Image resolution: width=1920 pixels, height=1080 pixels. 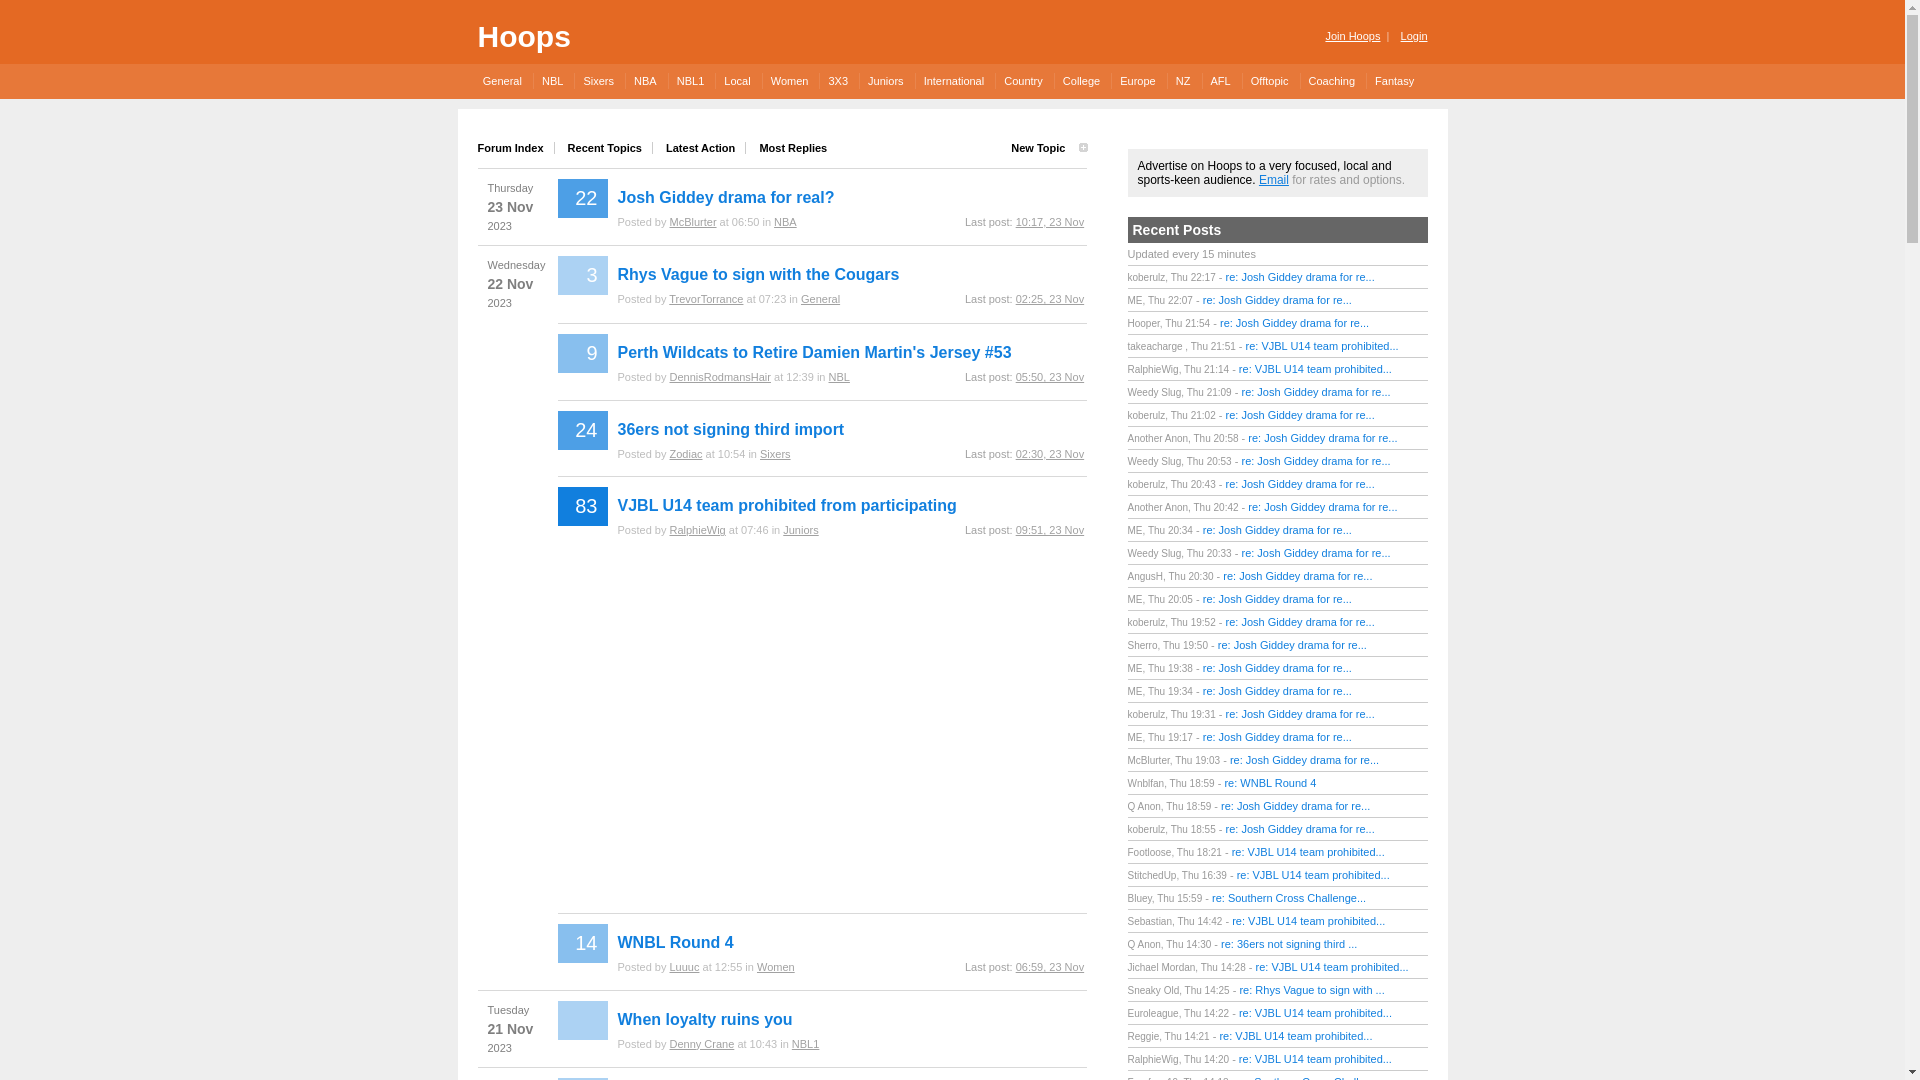 I want to click on Sixers, so click(x=598, y=81).